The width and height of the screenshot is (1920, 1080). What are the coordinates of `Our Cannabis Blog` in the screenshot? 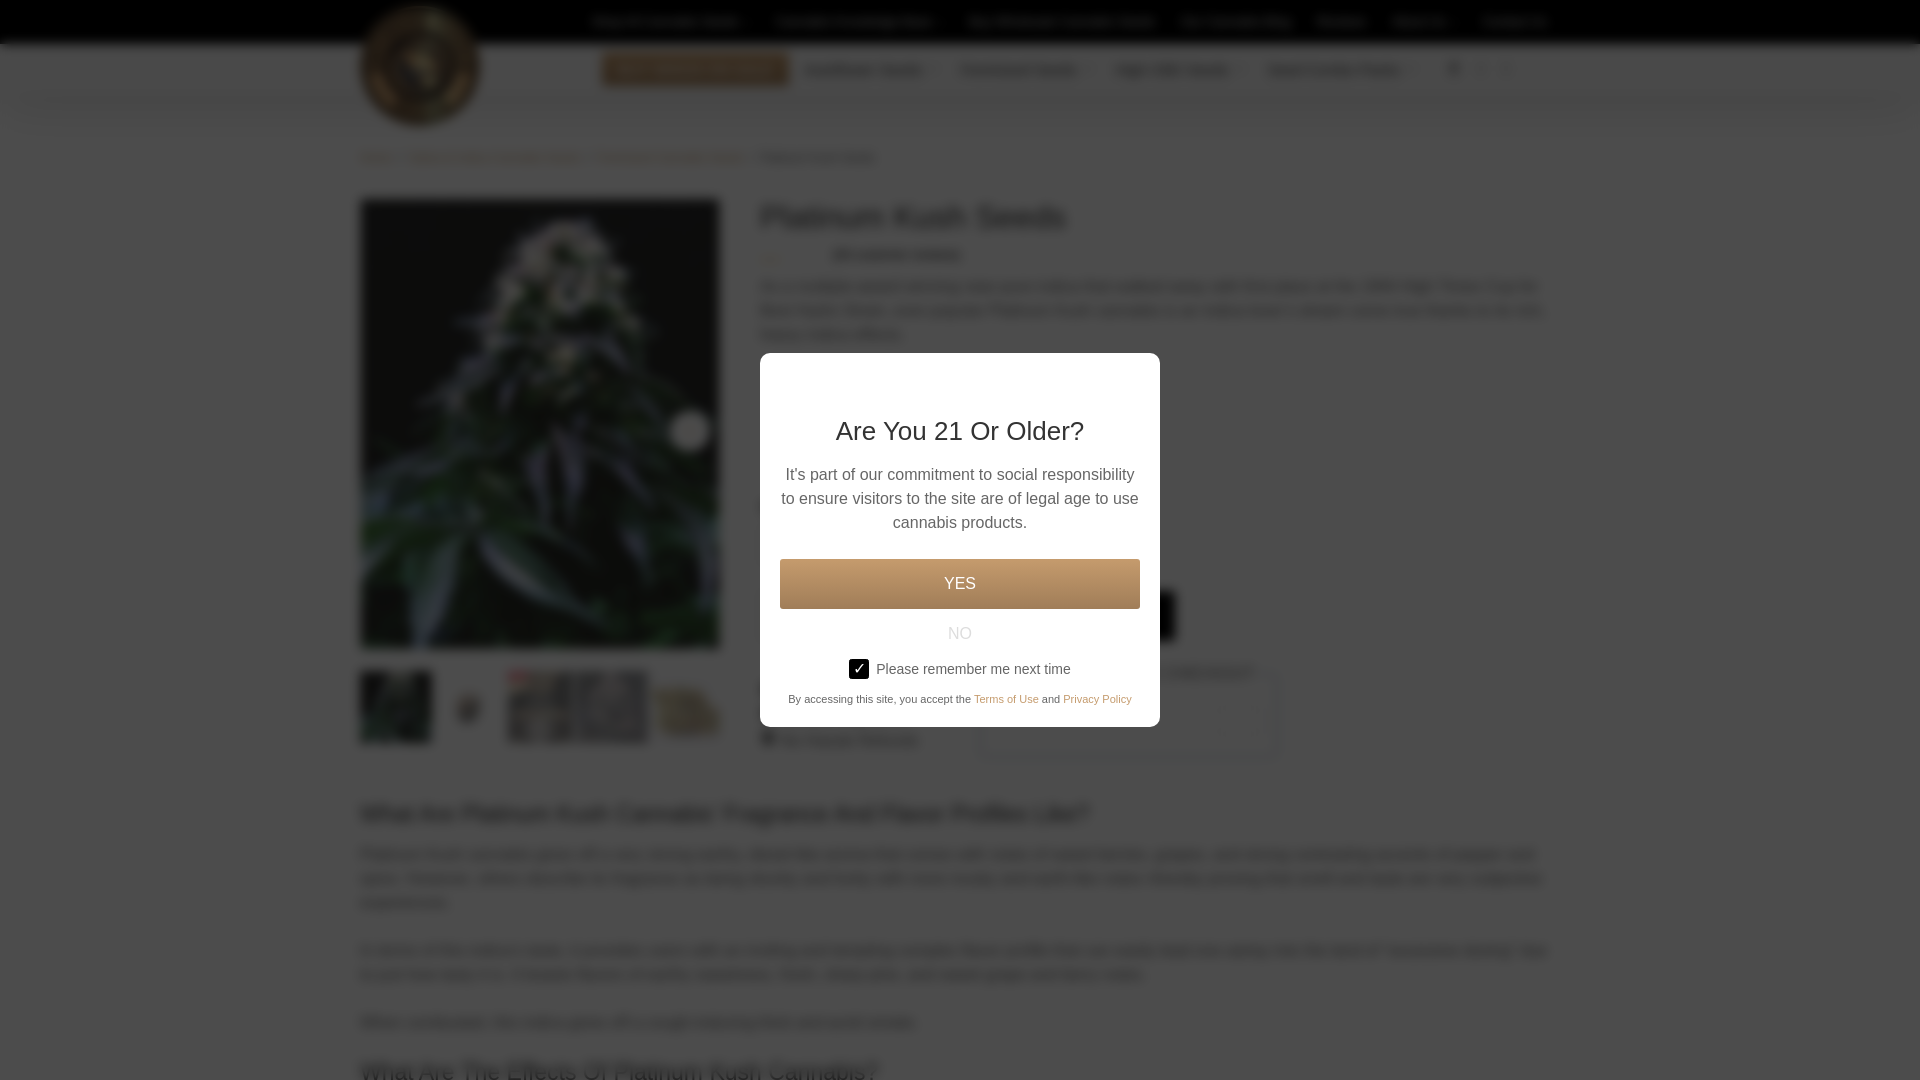 It's located at (1235, 22).